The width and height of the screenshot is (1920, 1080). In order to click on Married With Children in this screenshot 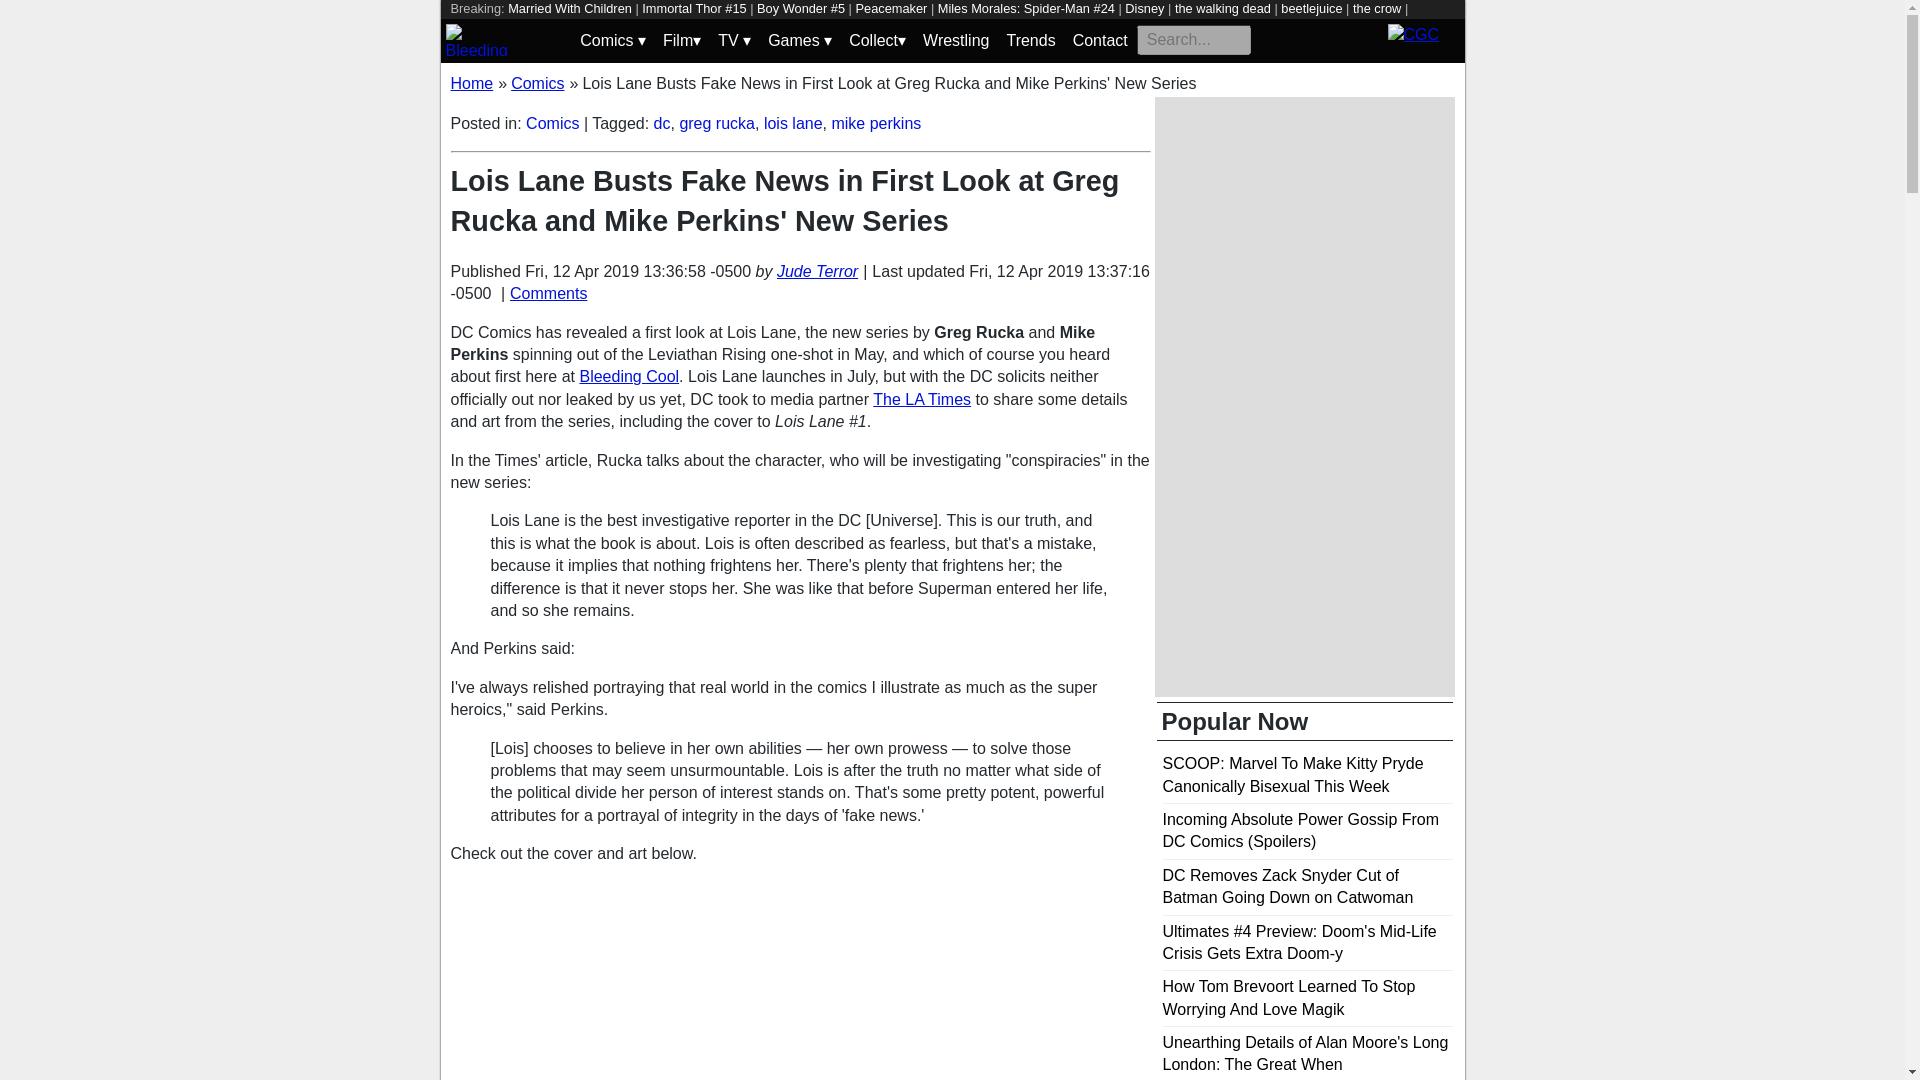, I will do `click(570, 8)`.